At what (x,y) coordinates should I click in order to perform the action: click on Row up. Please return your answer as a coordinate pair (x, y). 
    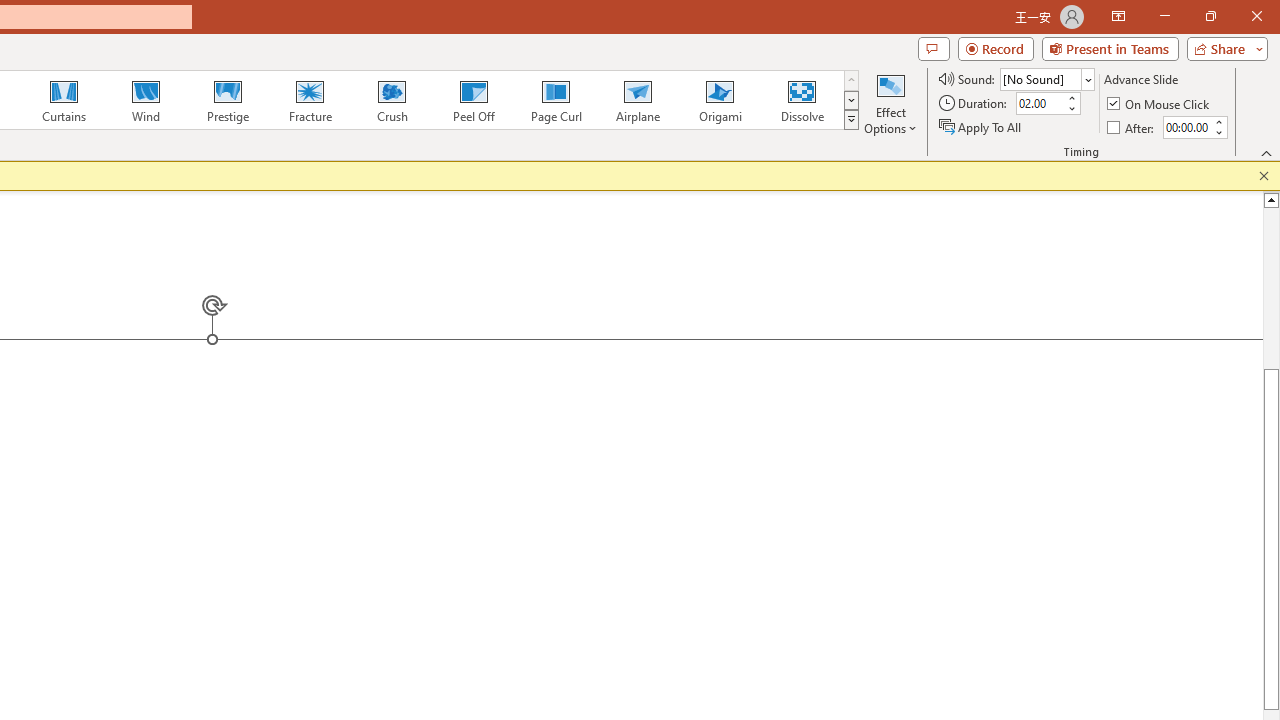
    Looking at the image, I should click on (850, 80).